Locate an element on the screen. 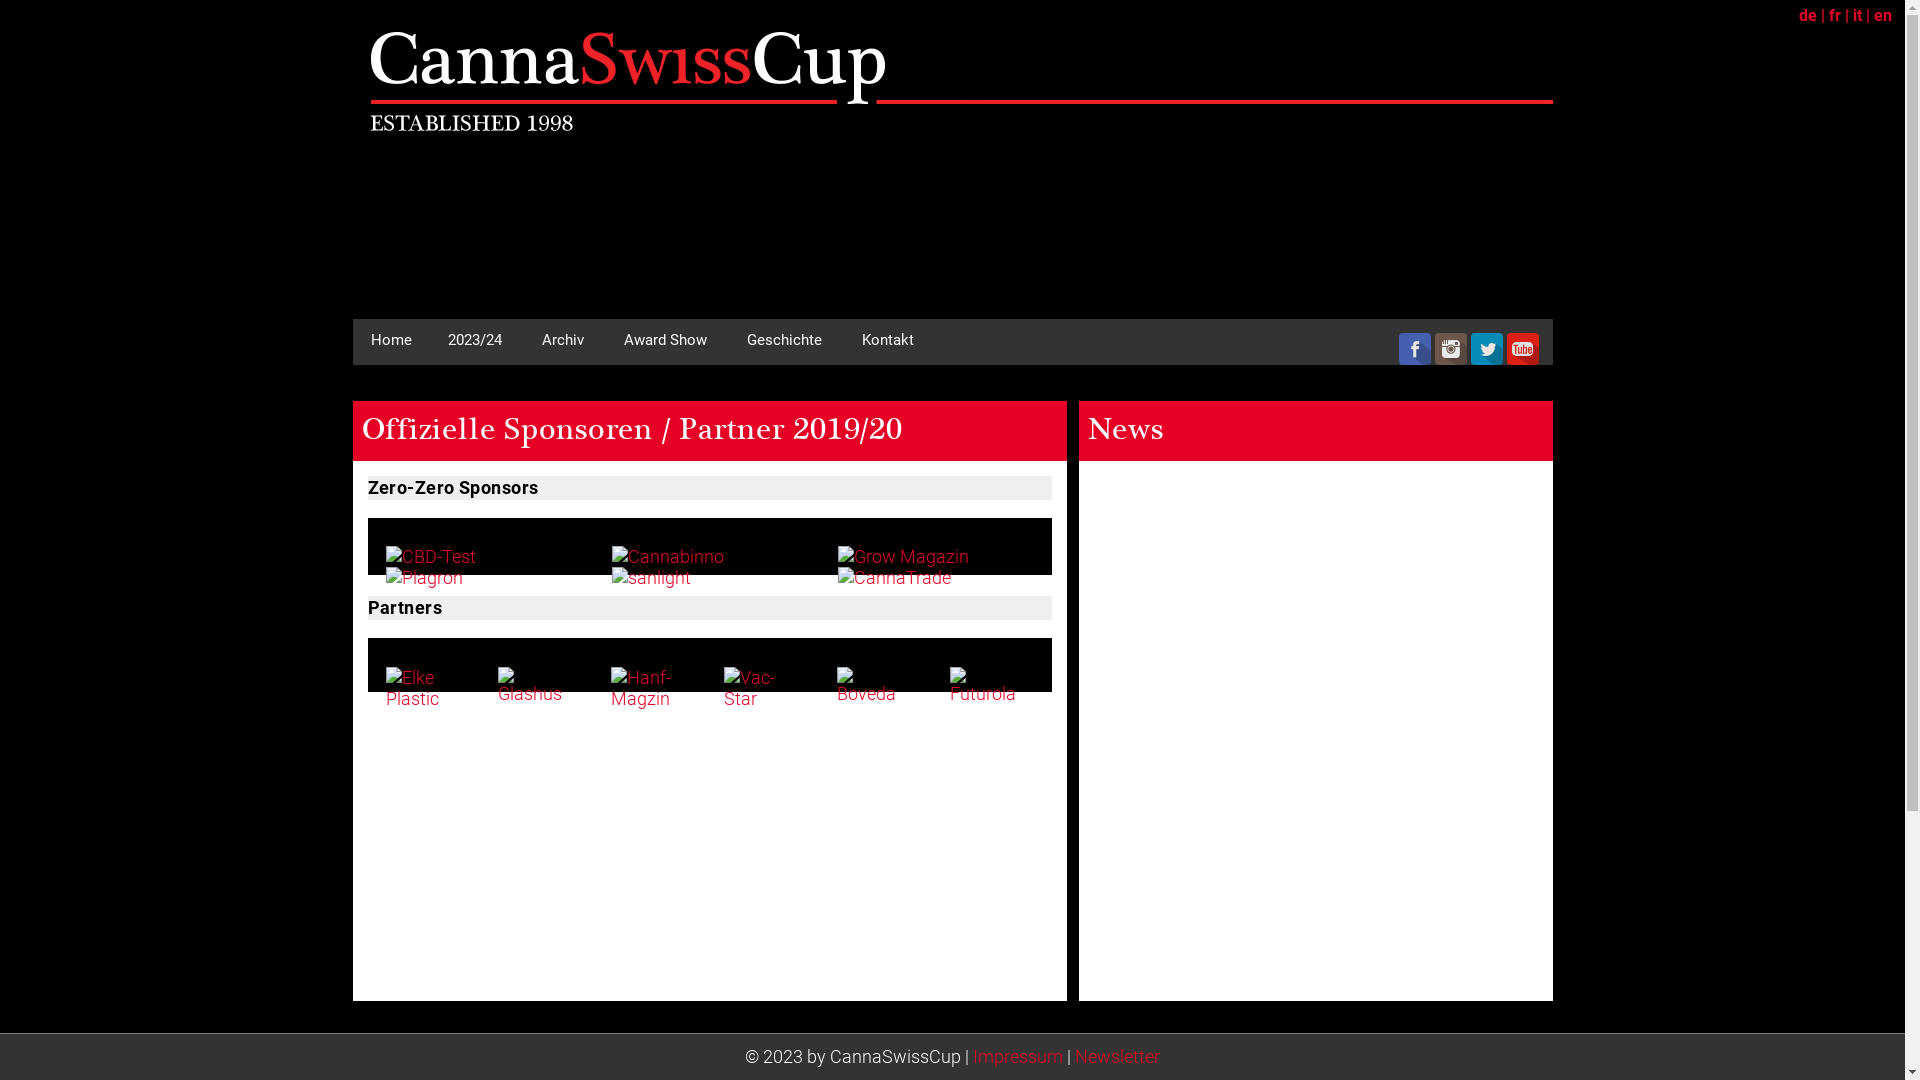  twitter is located at coordinates (1486, 349).